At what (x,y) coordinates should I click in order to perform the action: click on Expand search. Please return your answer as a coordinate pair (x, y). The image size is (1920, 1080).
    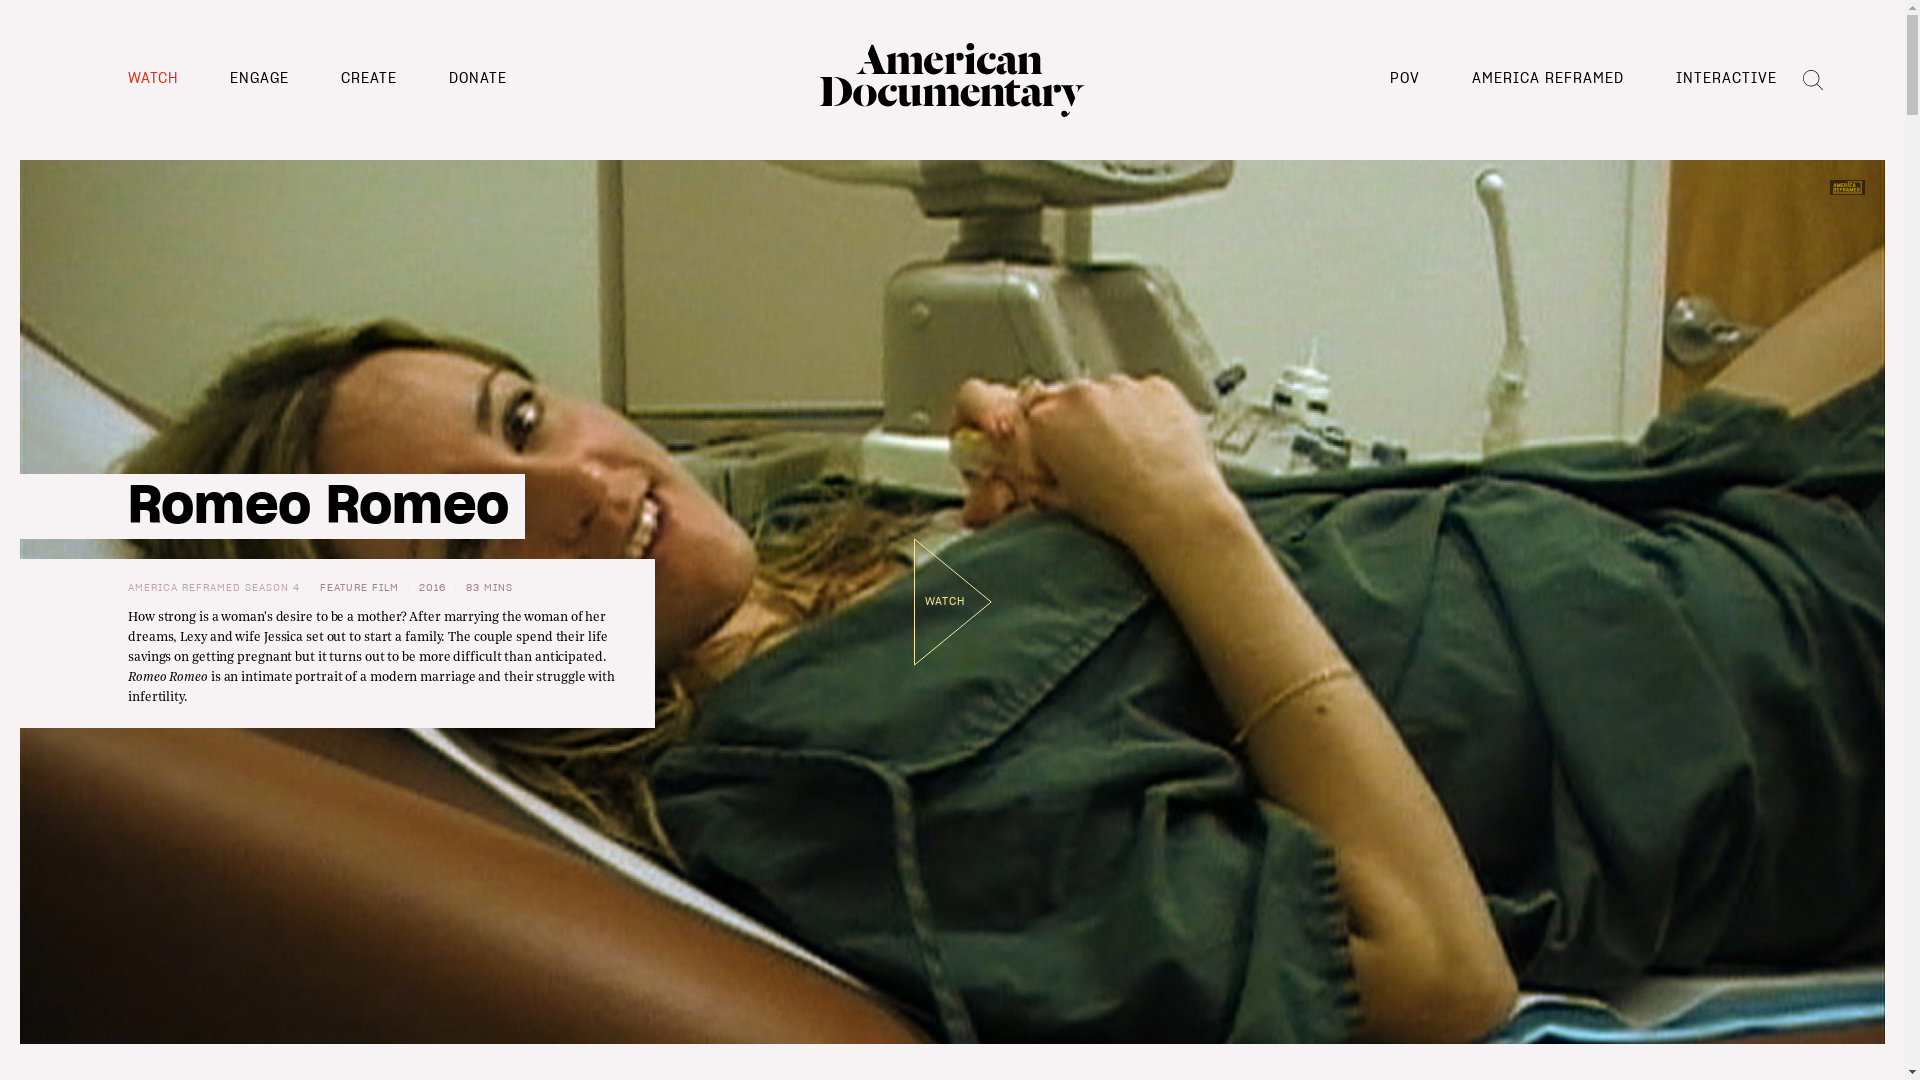
    Looking at the image, I should click on (1813, 80).